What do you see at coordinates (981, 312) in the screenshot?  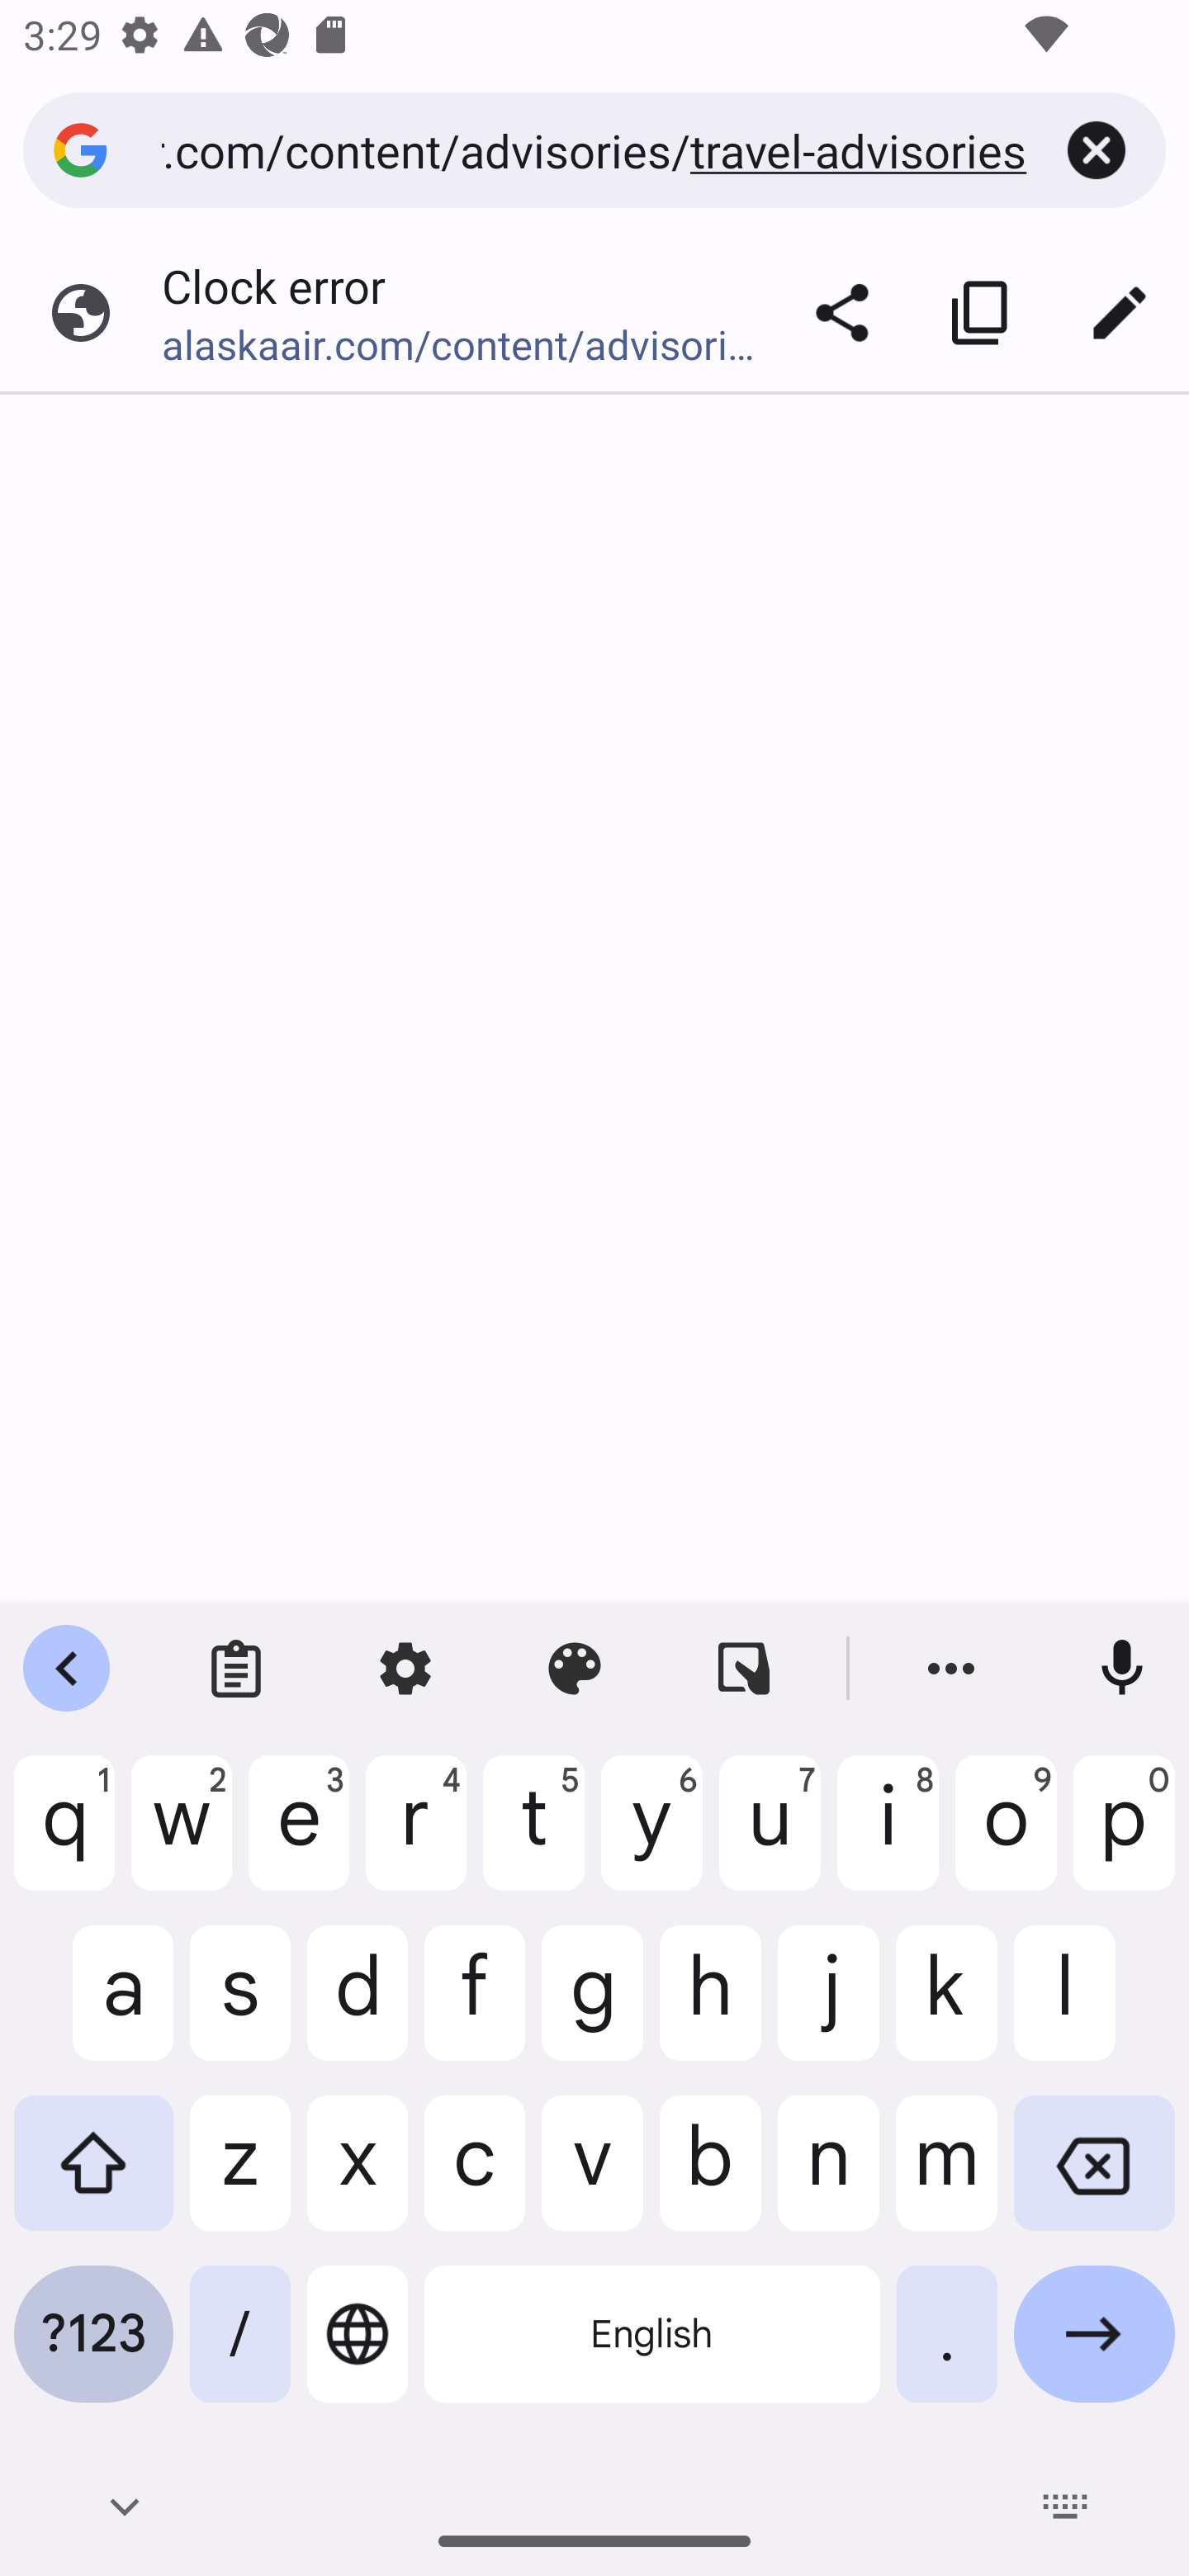 I see `Copy link` at bounding box center [981, 312].